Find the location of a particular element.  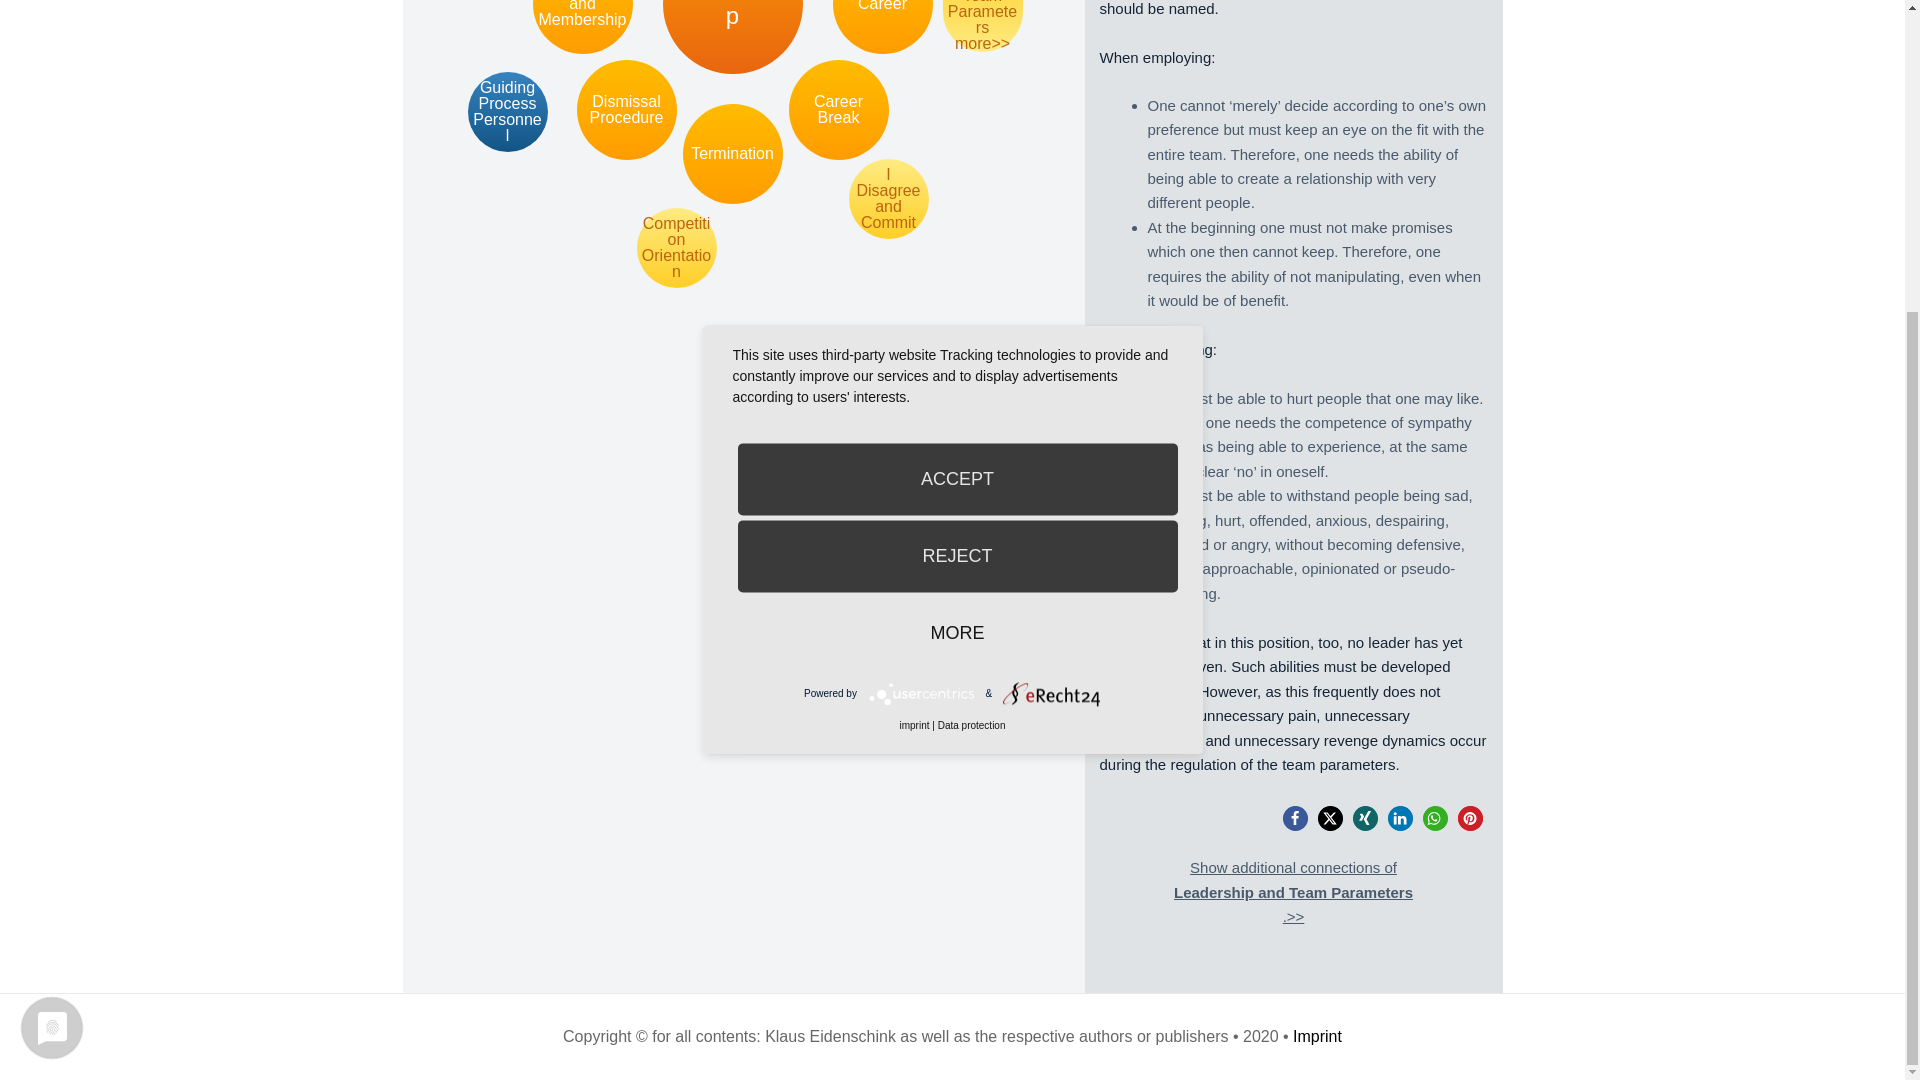

Imprint is located at coordinates (1317, 1036).